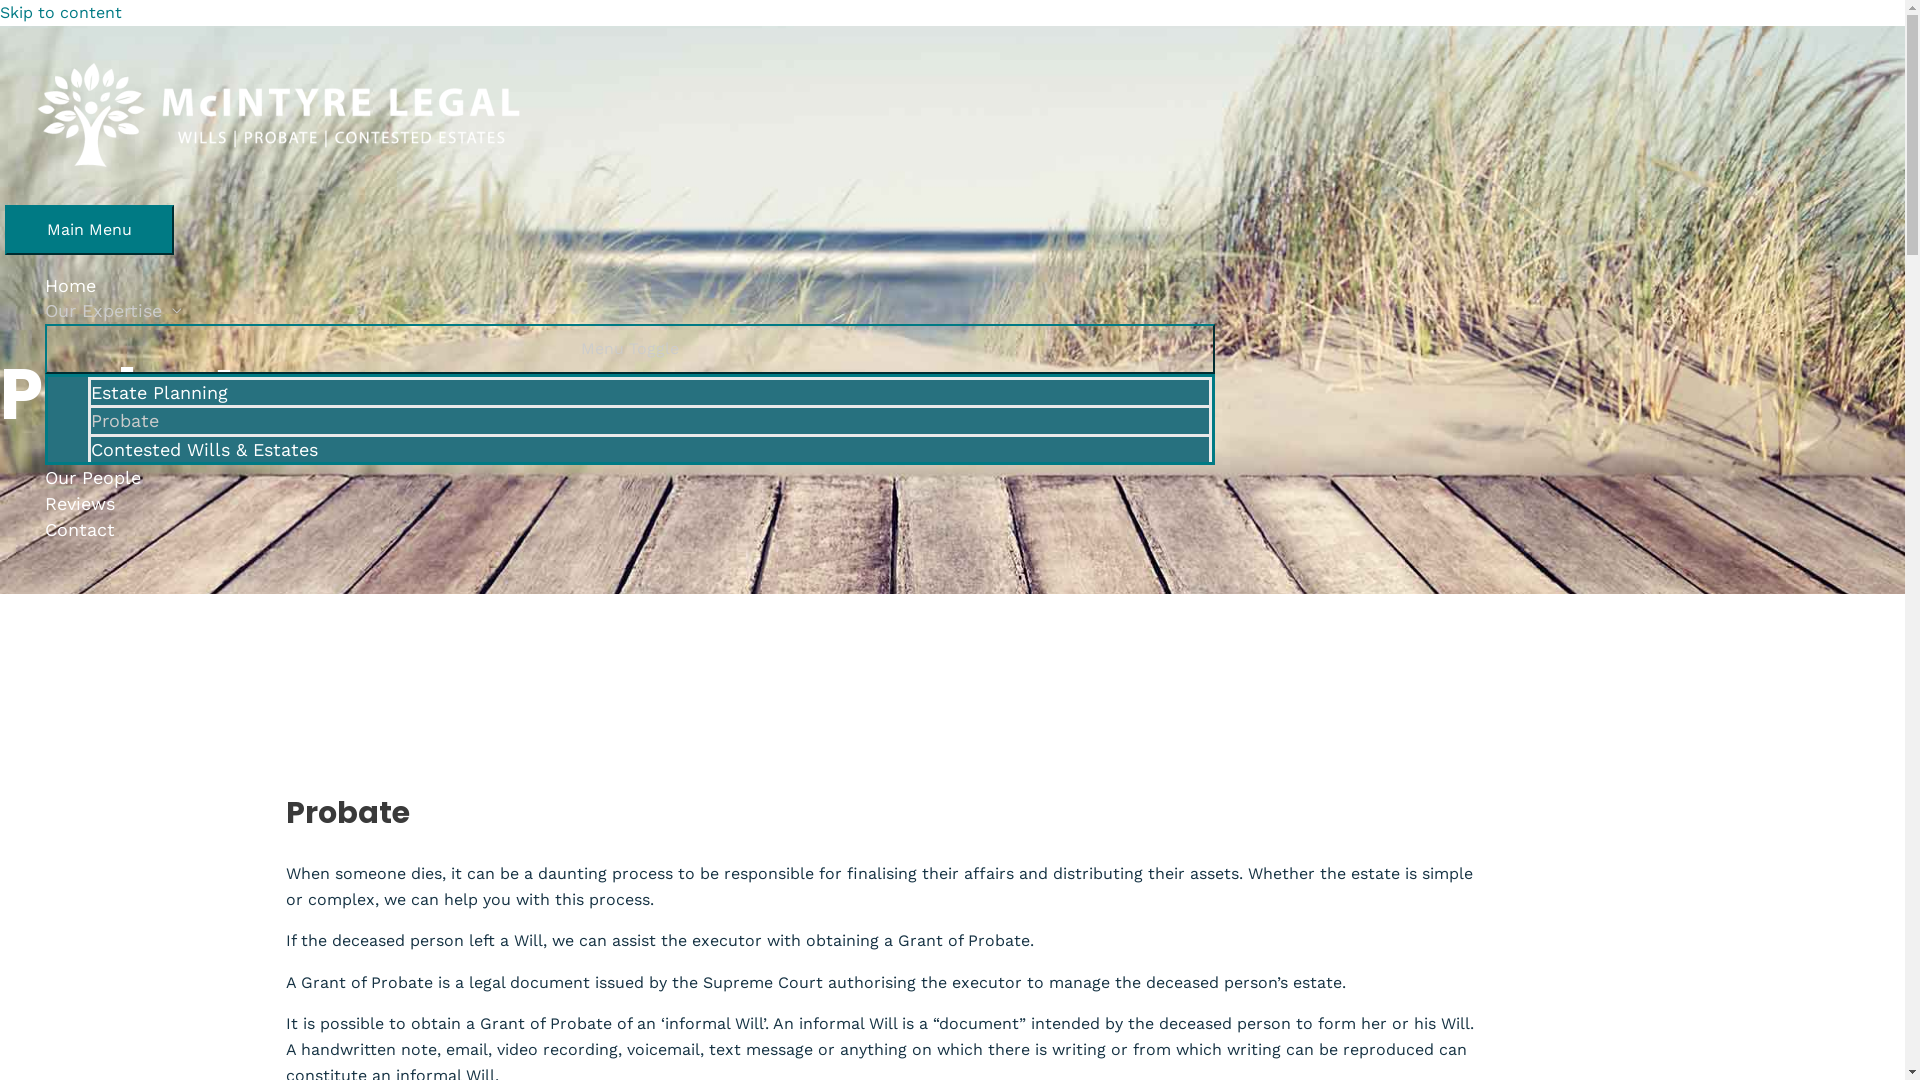 This screenshot has width=1920, height=1080. Describe the element at coordinates (90, 230) in the screenshot. I see `Main Menu` at that location.